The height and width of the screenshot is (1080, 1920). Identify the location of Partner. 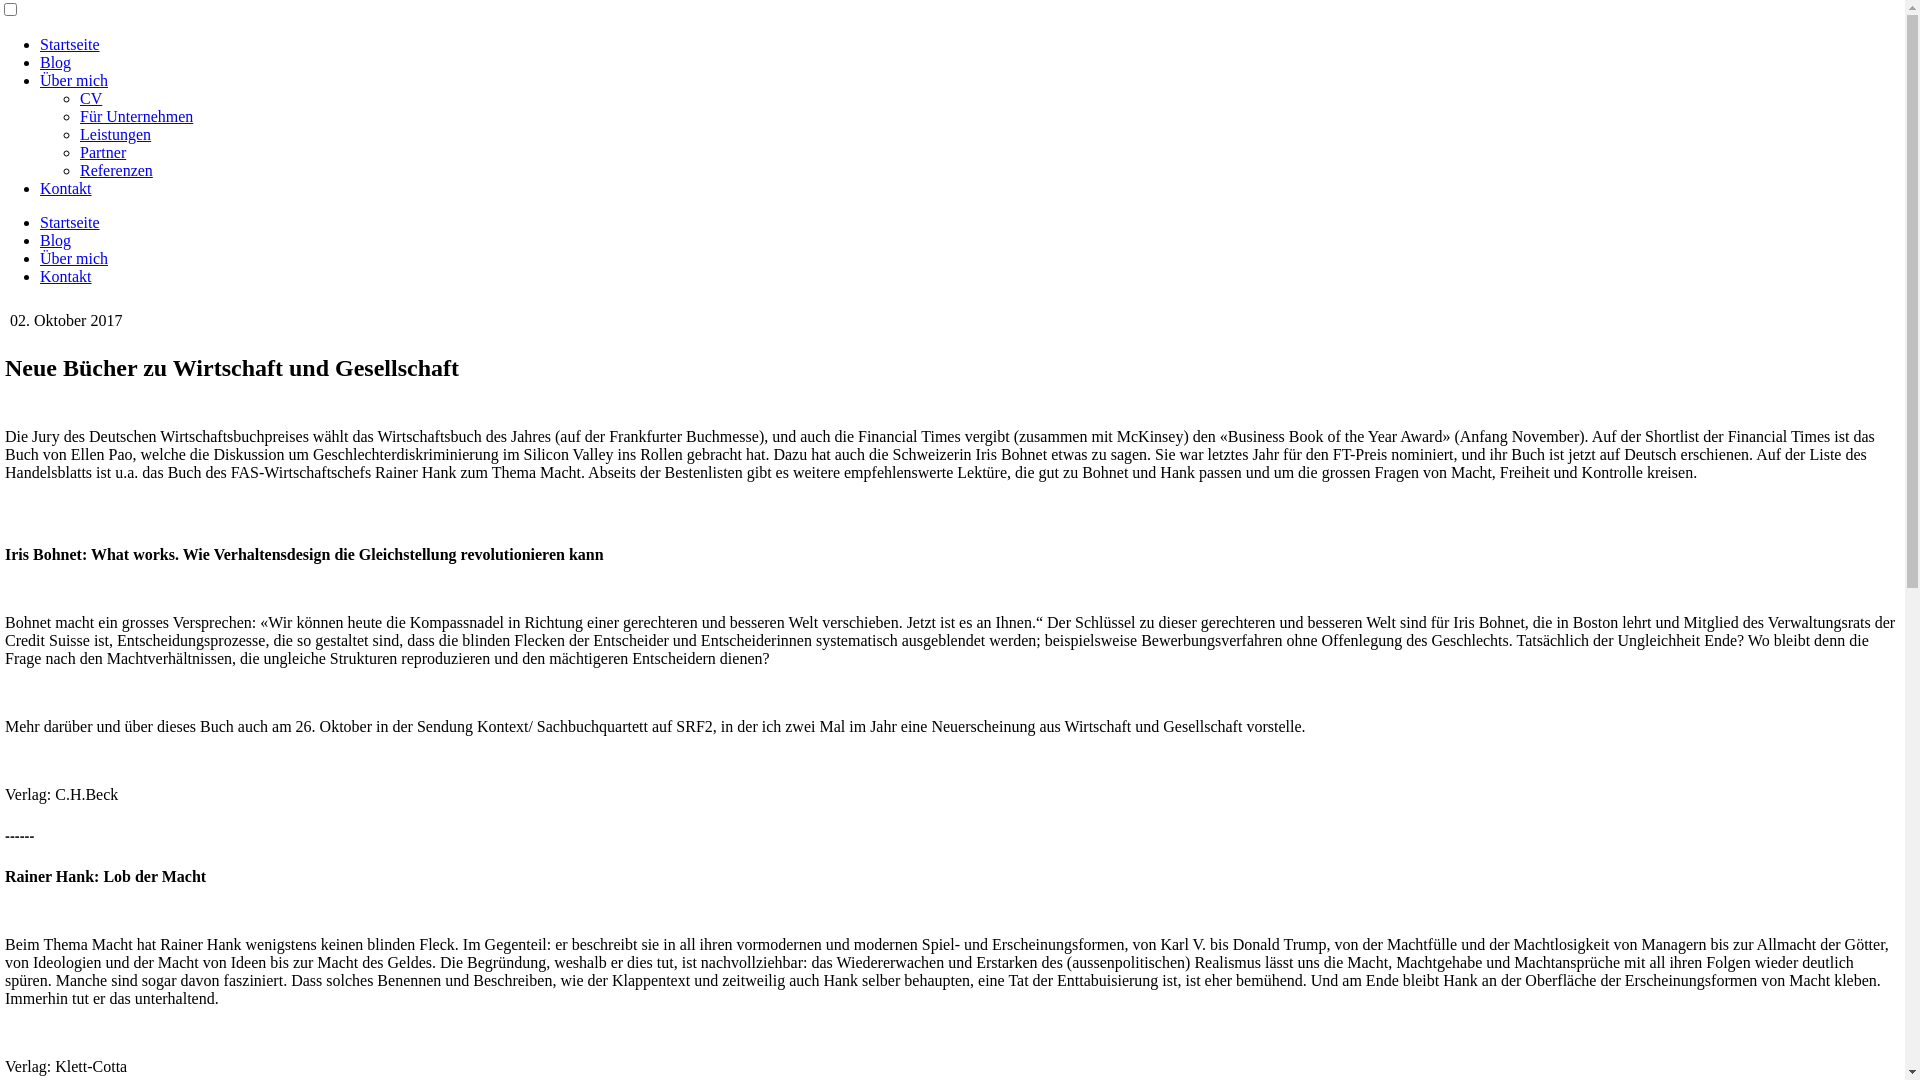
(103, 152).